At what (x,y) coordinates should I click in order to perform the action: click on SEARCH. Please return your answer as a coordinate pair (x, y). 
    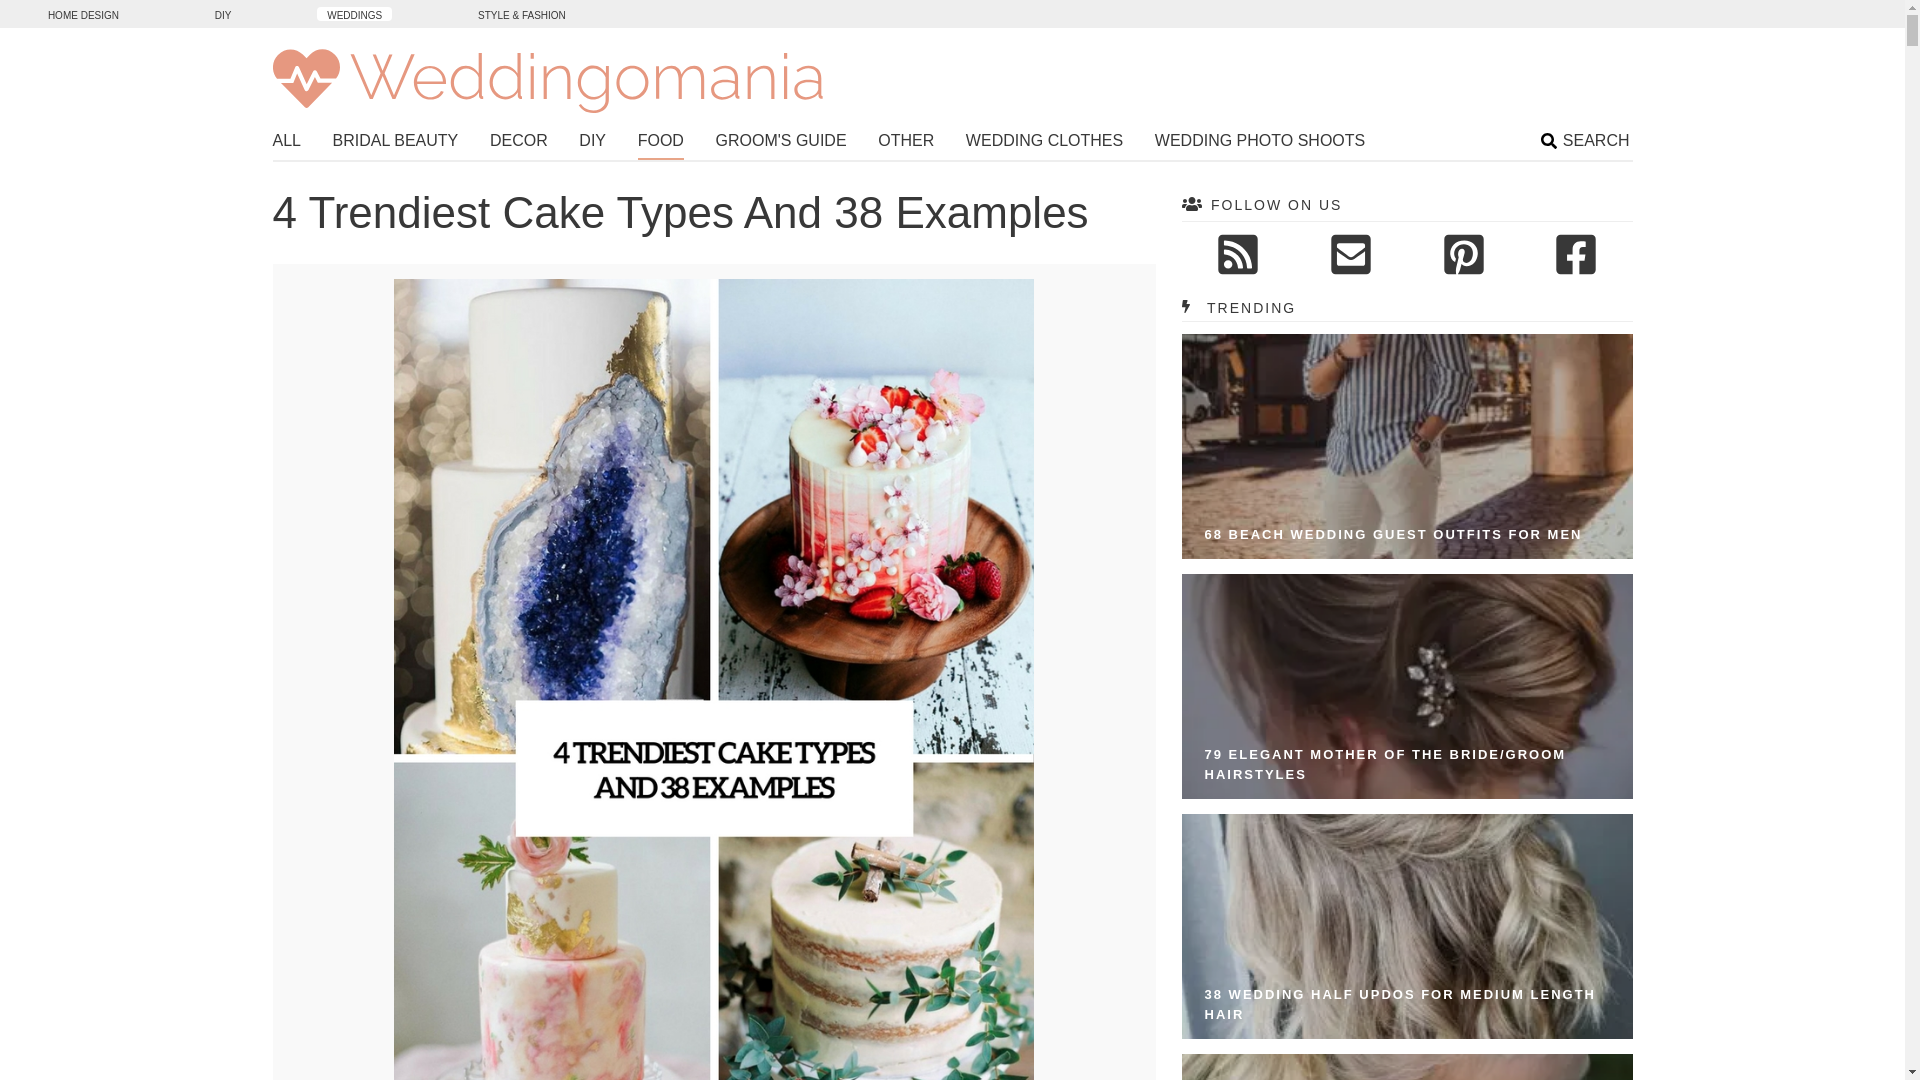
    Looking at the image, I should click on (1586, 142).